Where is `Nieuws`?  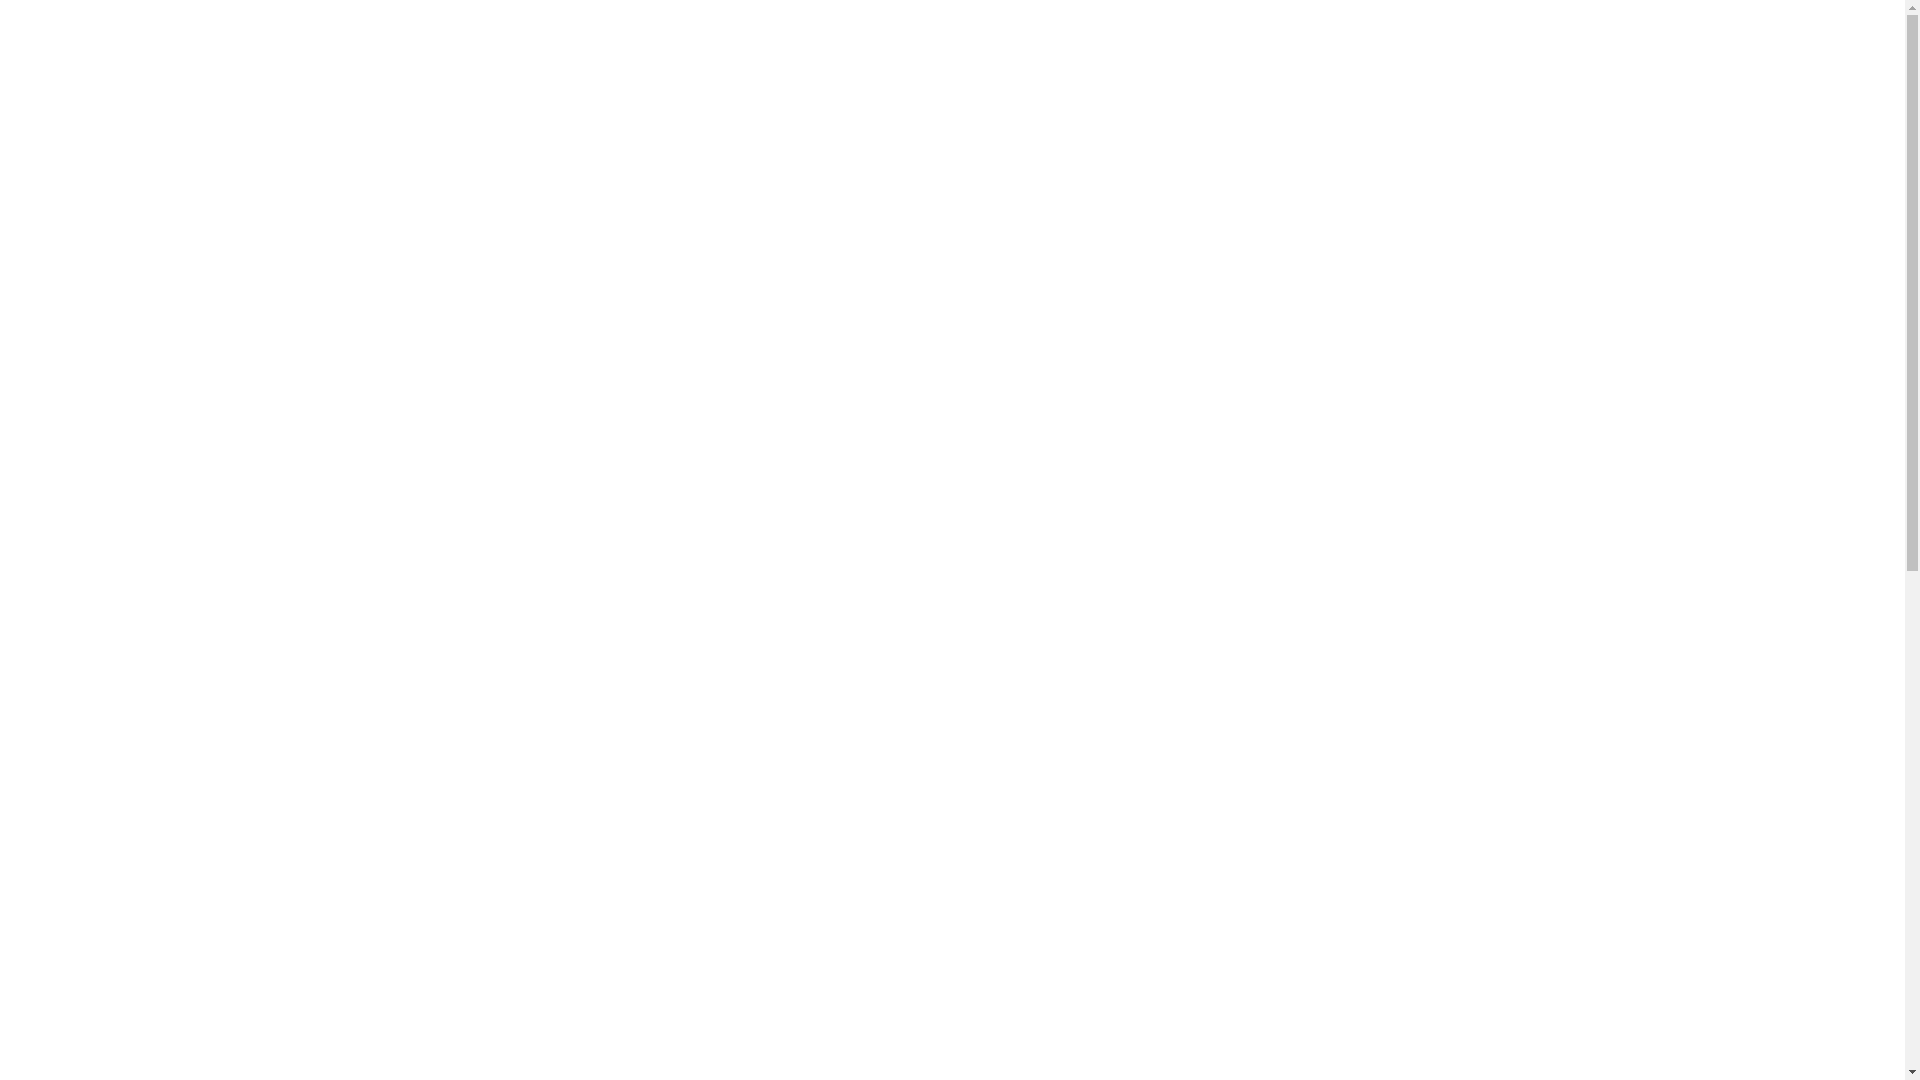 Nieuws is located at coordinates (1301, 535).